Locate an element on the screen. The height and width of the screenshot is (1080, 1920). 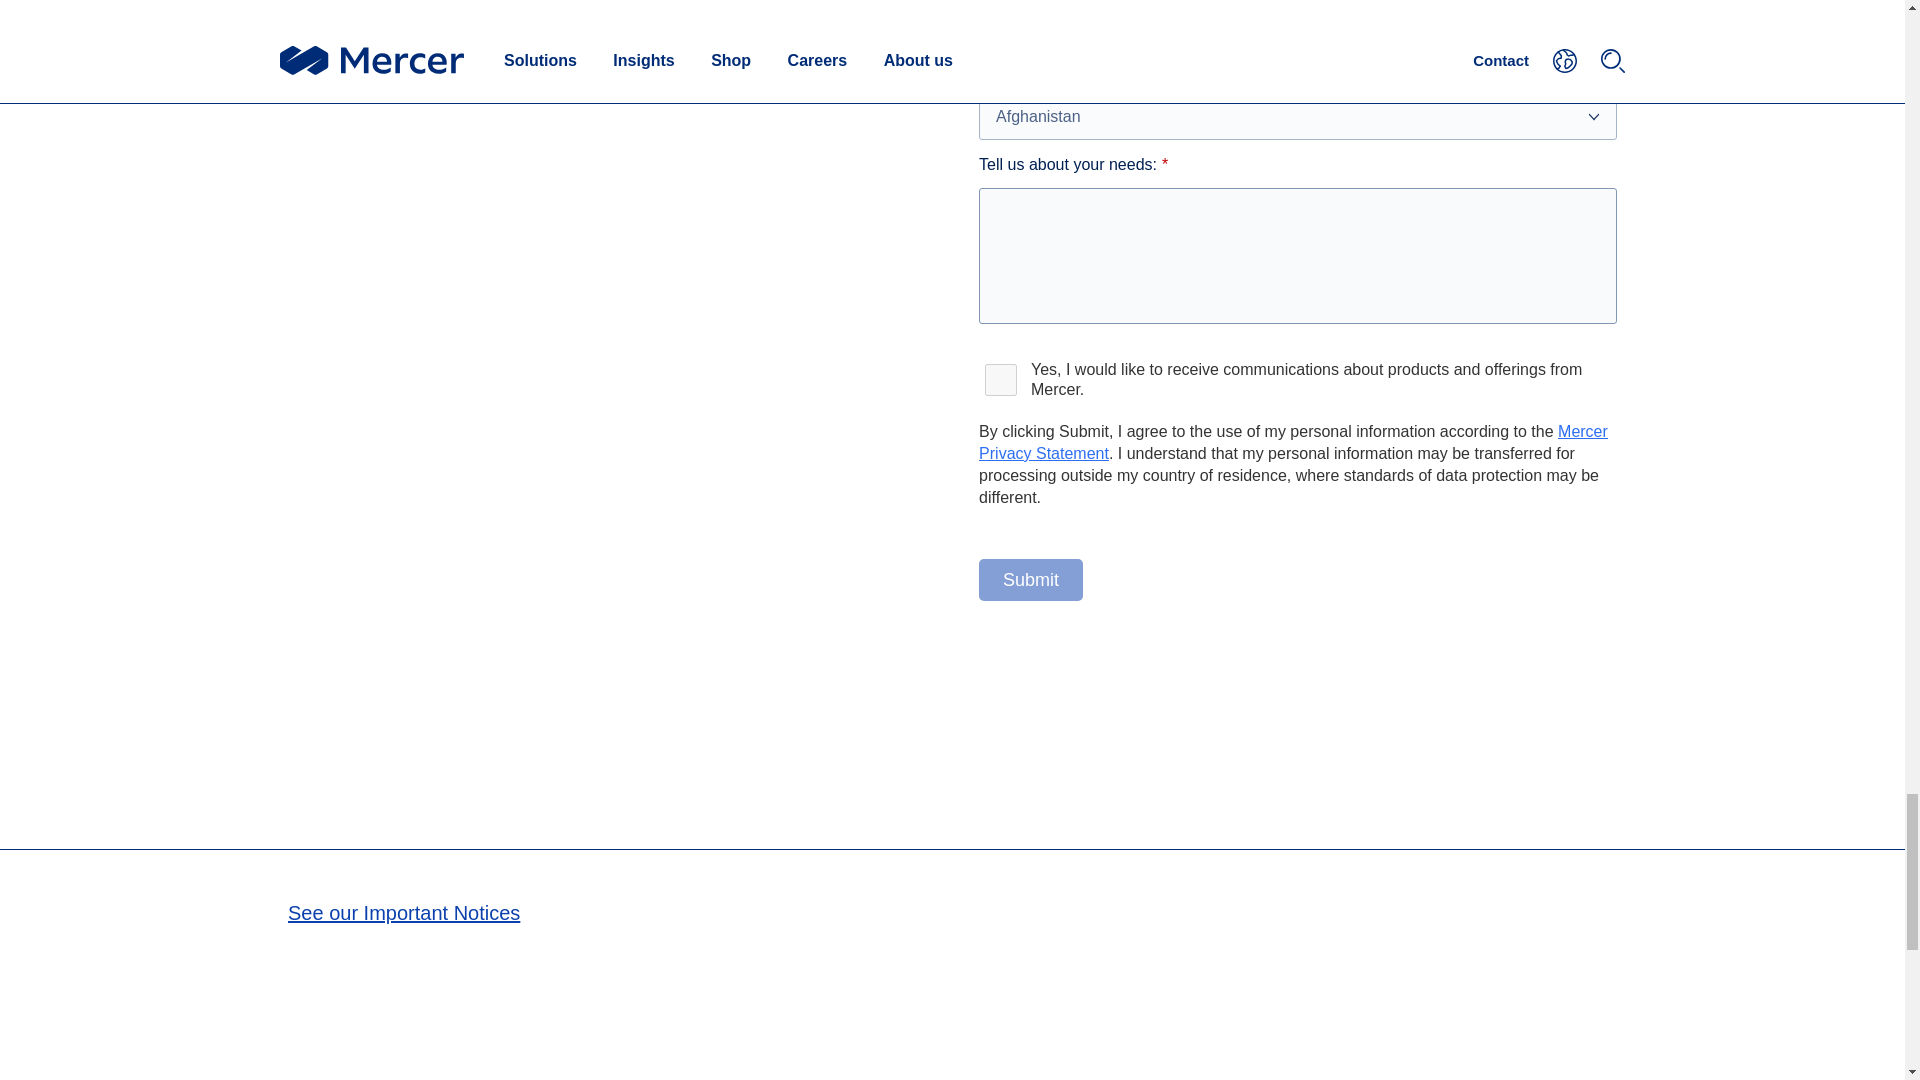
yes is located at coordinates (1001, 380).